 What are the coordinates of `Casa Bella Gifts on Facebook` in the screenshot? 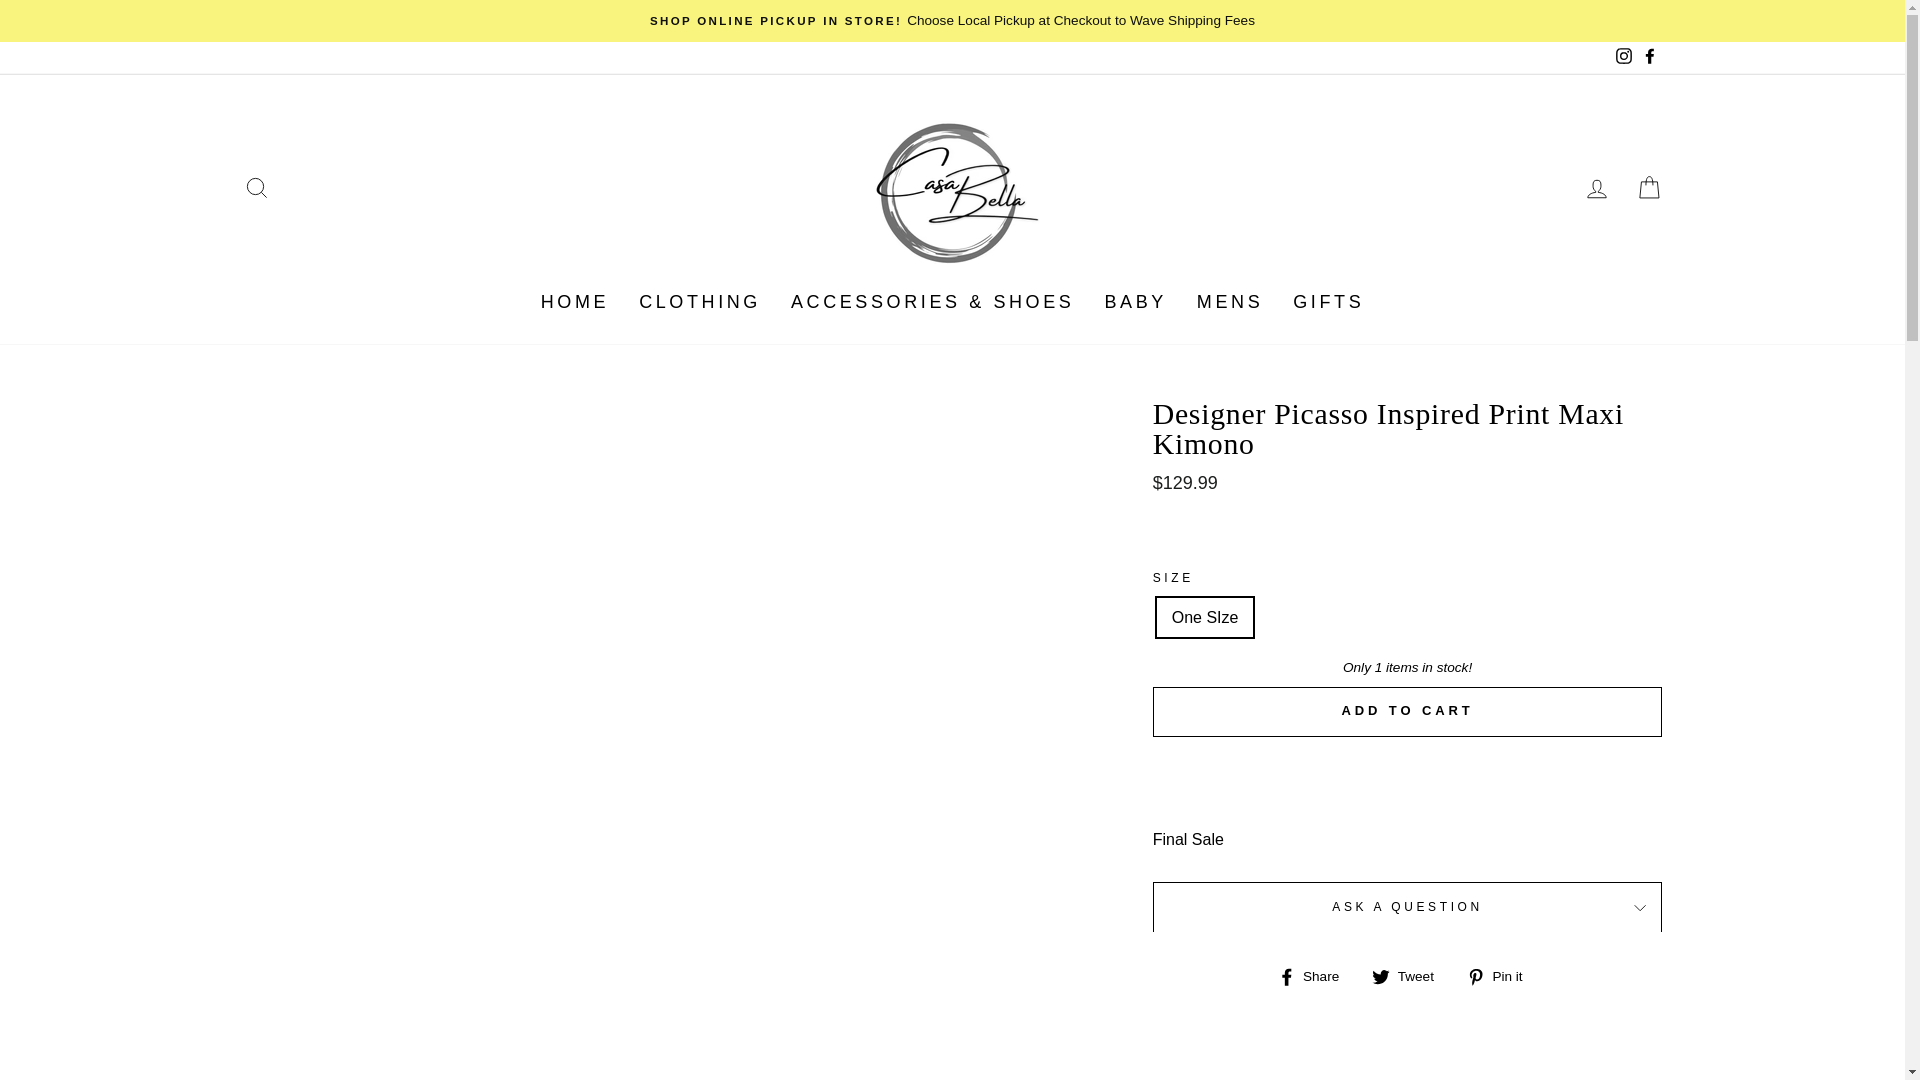 It's located at (1648, 58).